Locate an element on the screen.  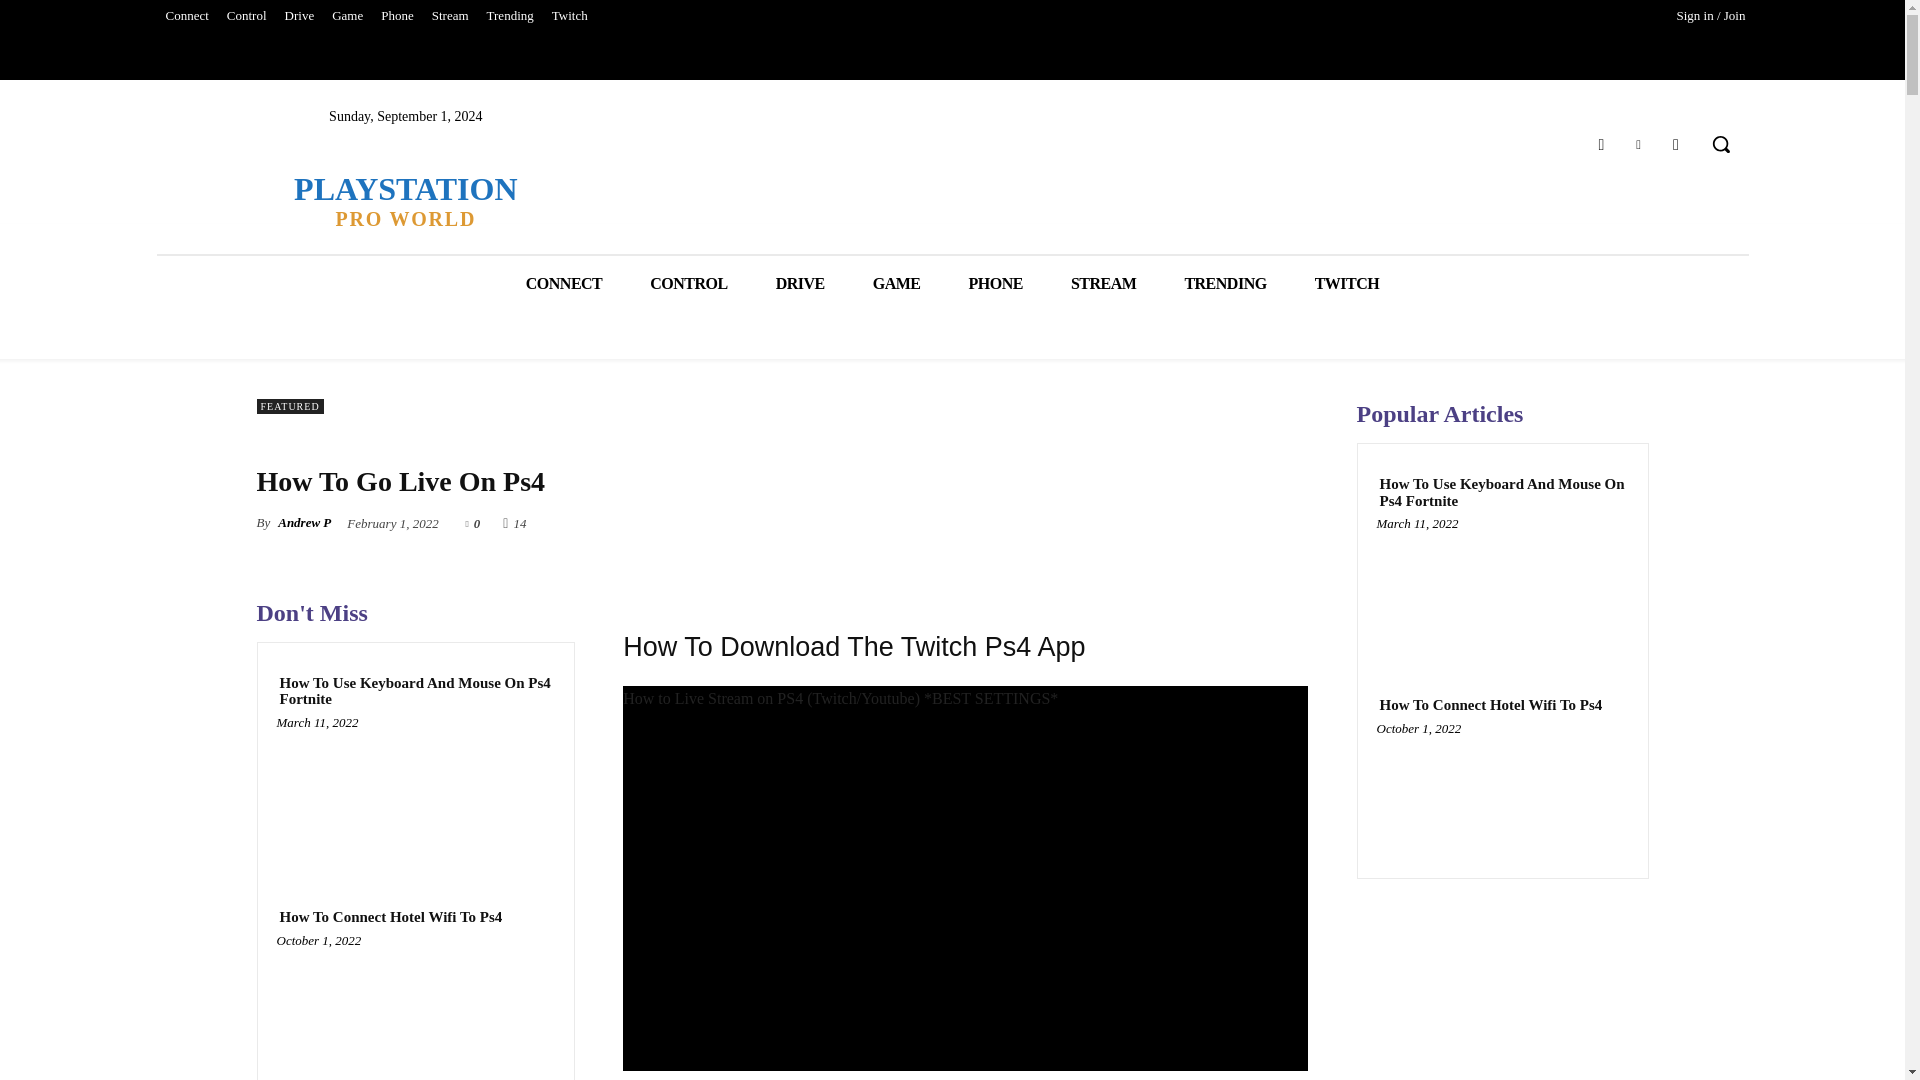
Twitter is located at coordinates (800, 283).